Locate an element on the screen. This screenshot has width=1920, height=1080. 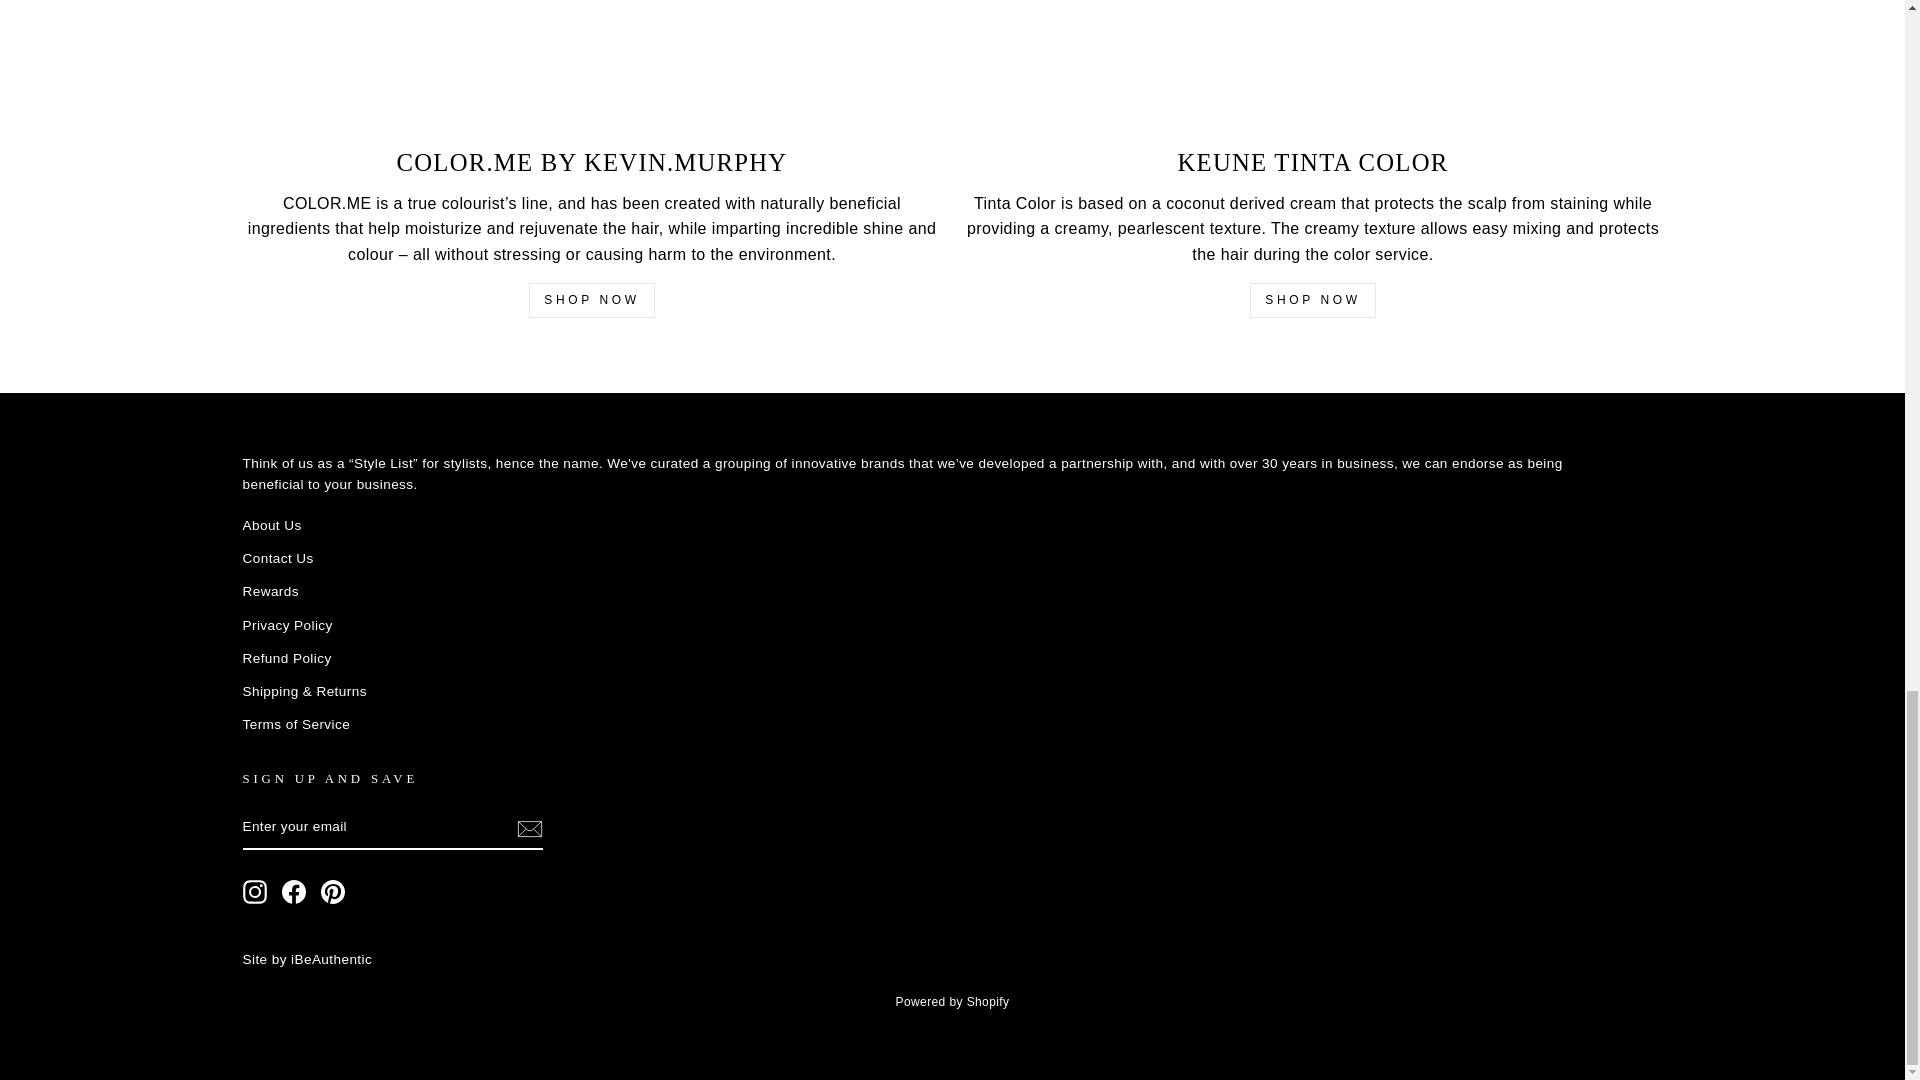
StyList By Premier Beauty on Pinterest is located at coordinates (332, 892).